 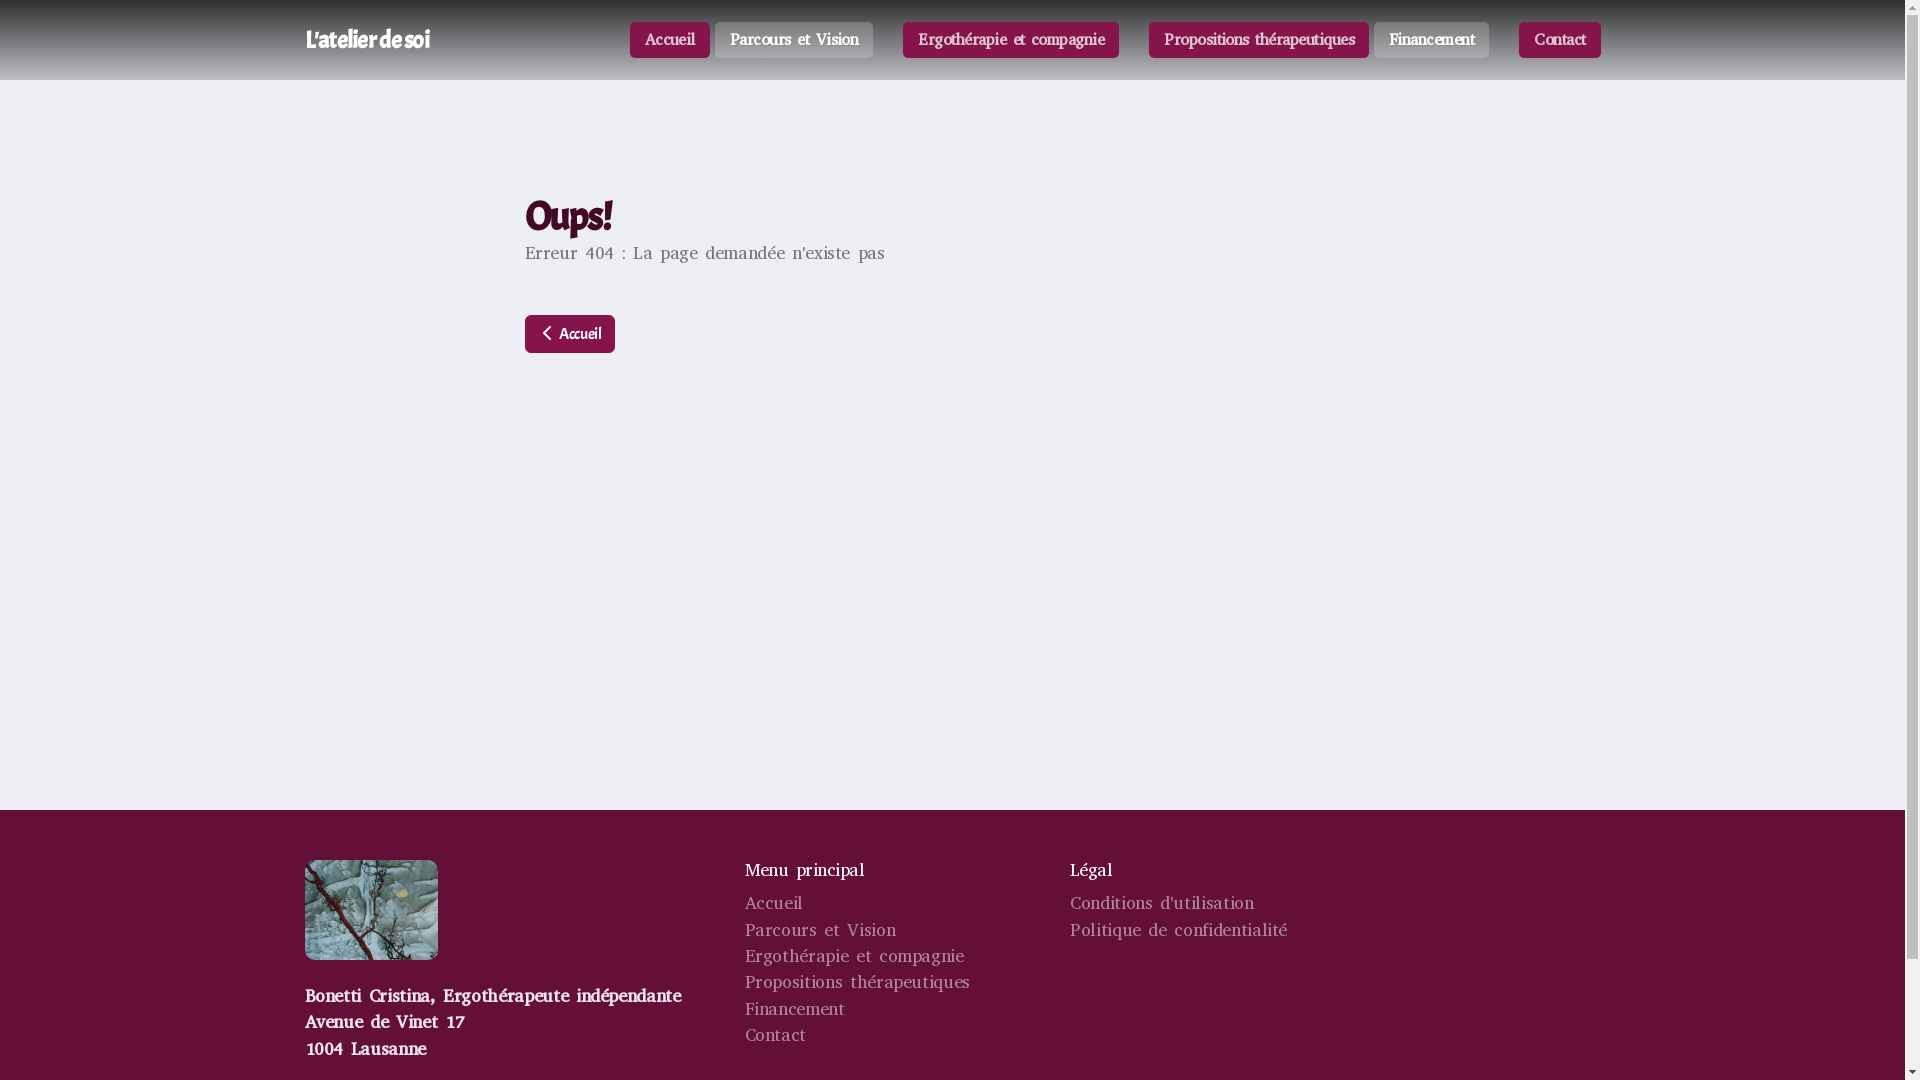 What do you see at coordinates (775, 1036) in the screenshot?
I see `Contact` at bounding box center [775, 1036].